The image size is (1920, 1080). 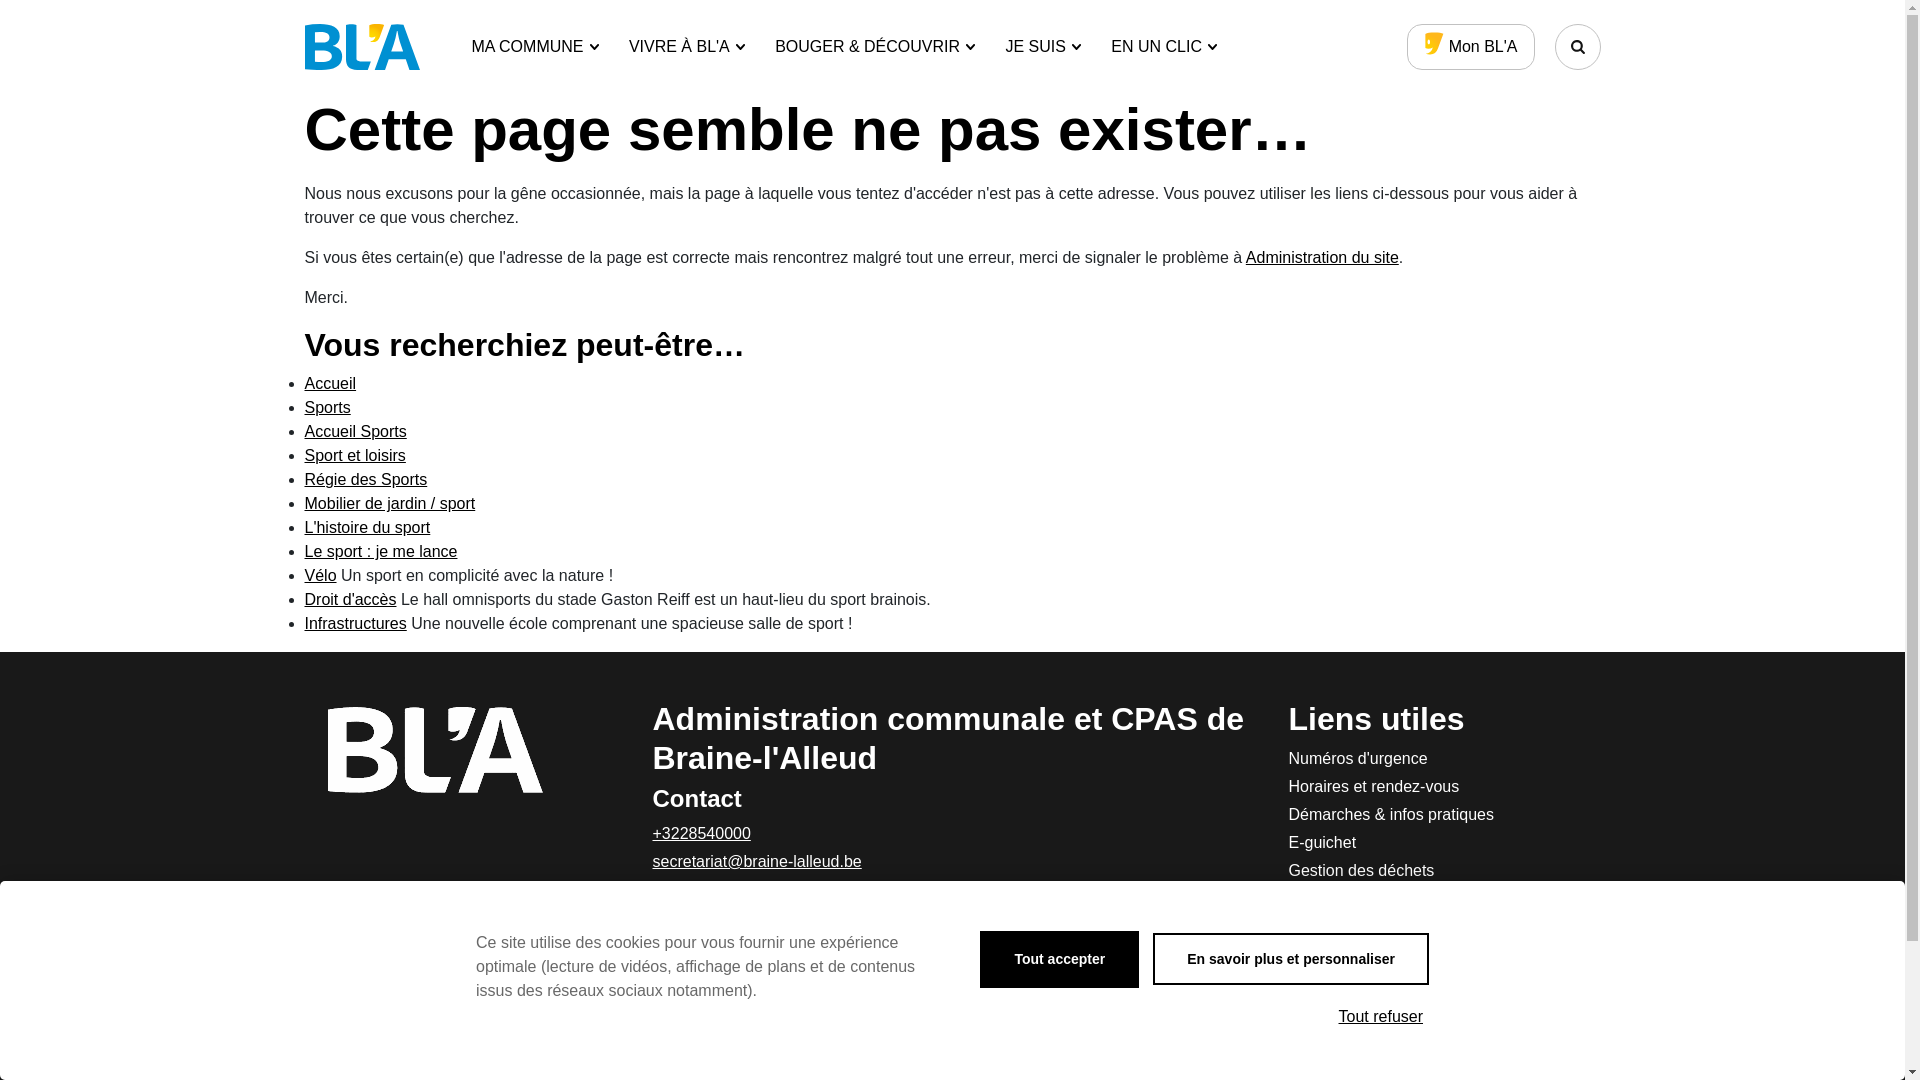 I want to click on Plan du site, so click(x=1432, y=1067).